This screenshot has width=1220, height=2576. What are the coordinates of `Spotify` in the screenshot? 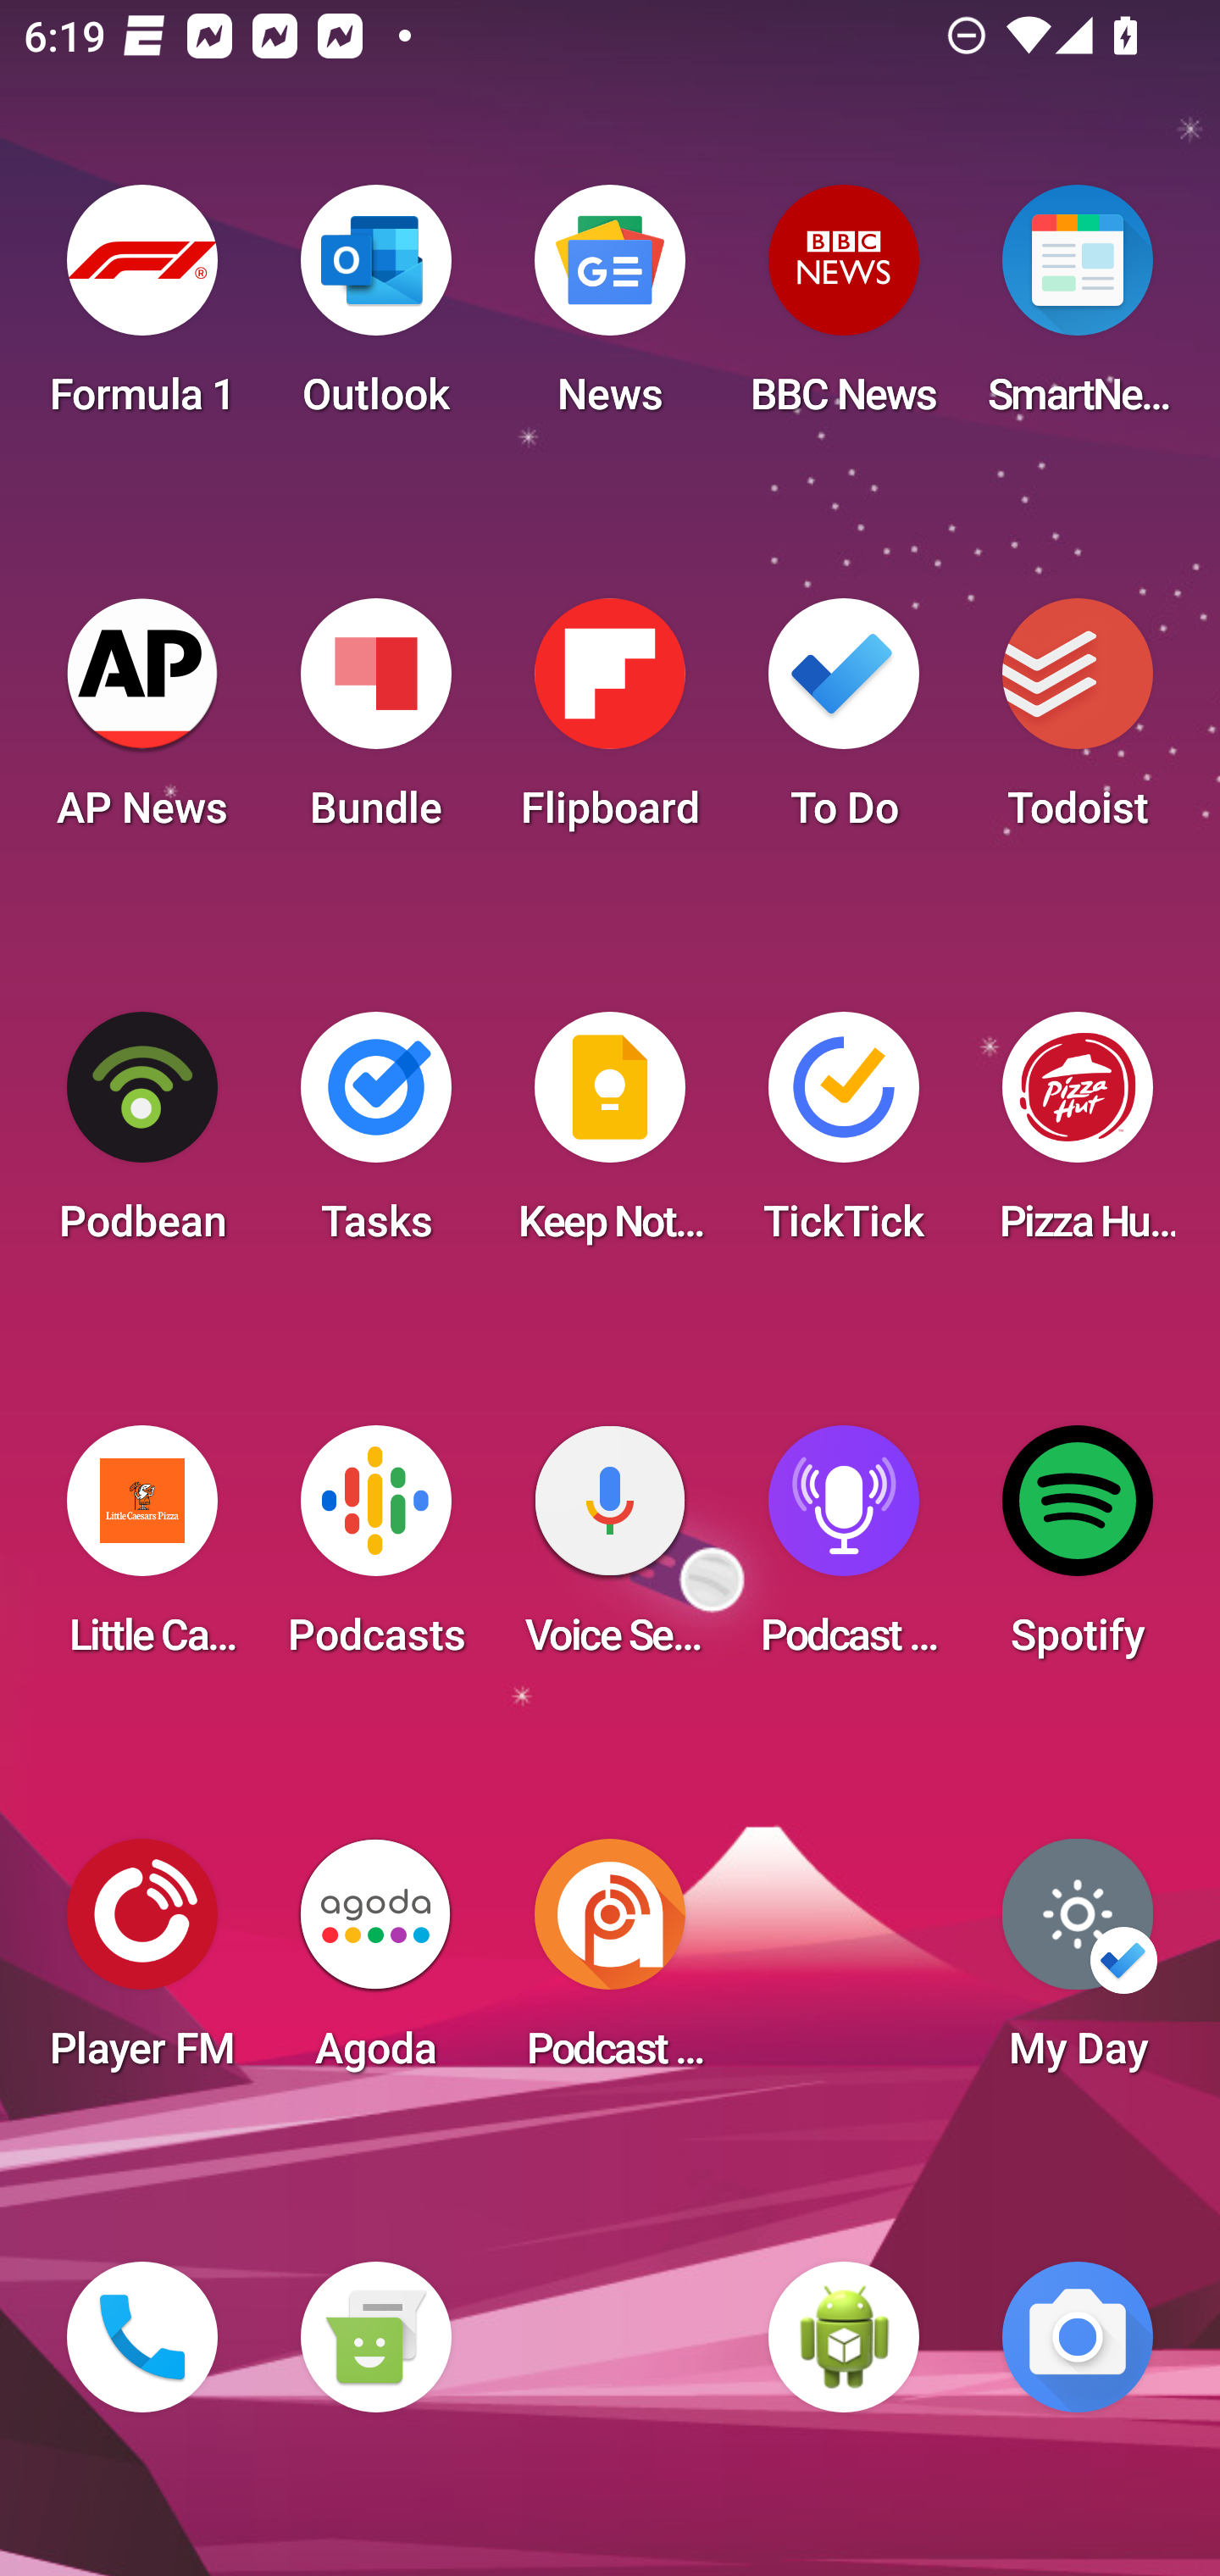 It's located at (1078, 1551).